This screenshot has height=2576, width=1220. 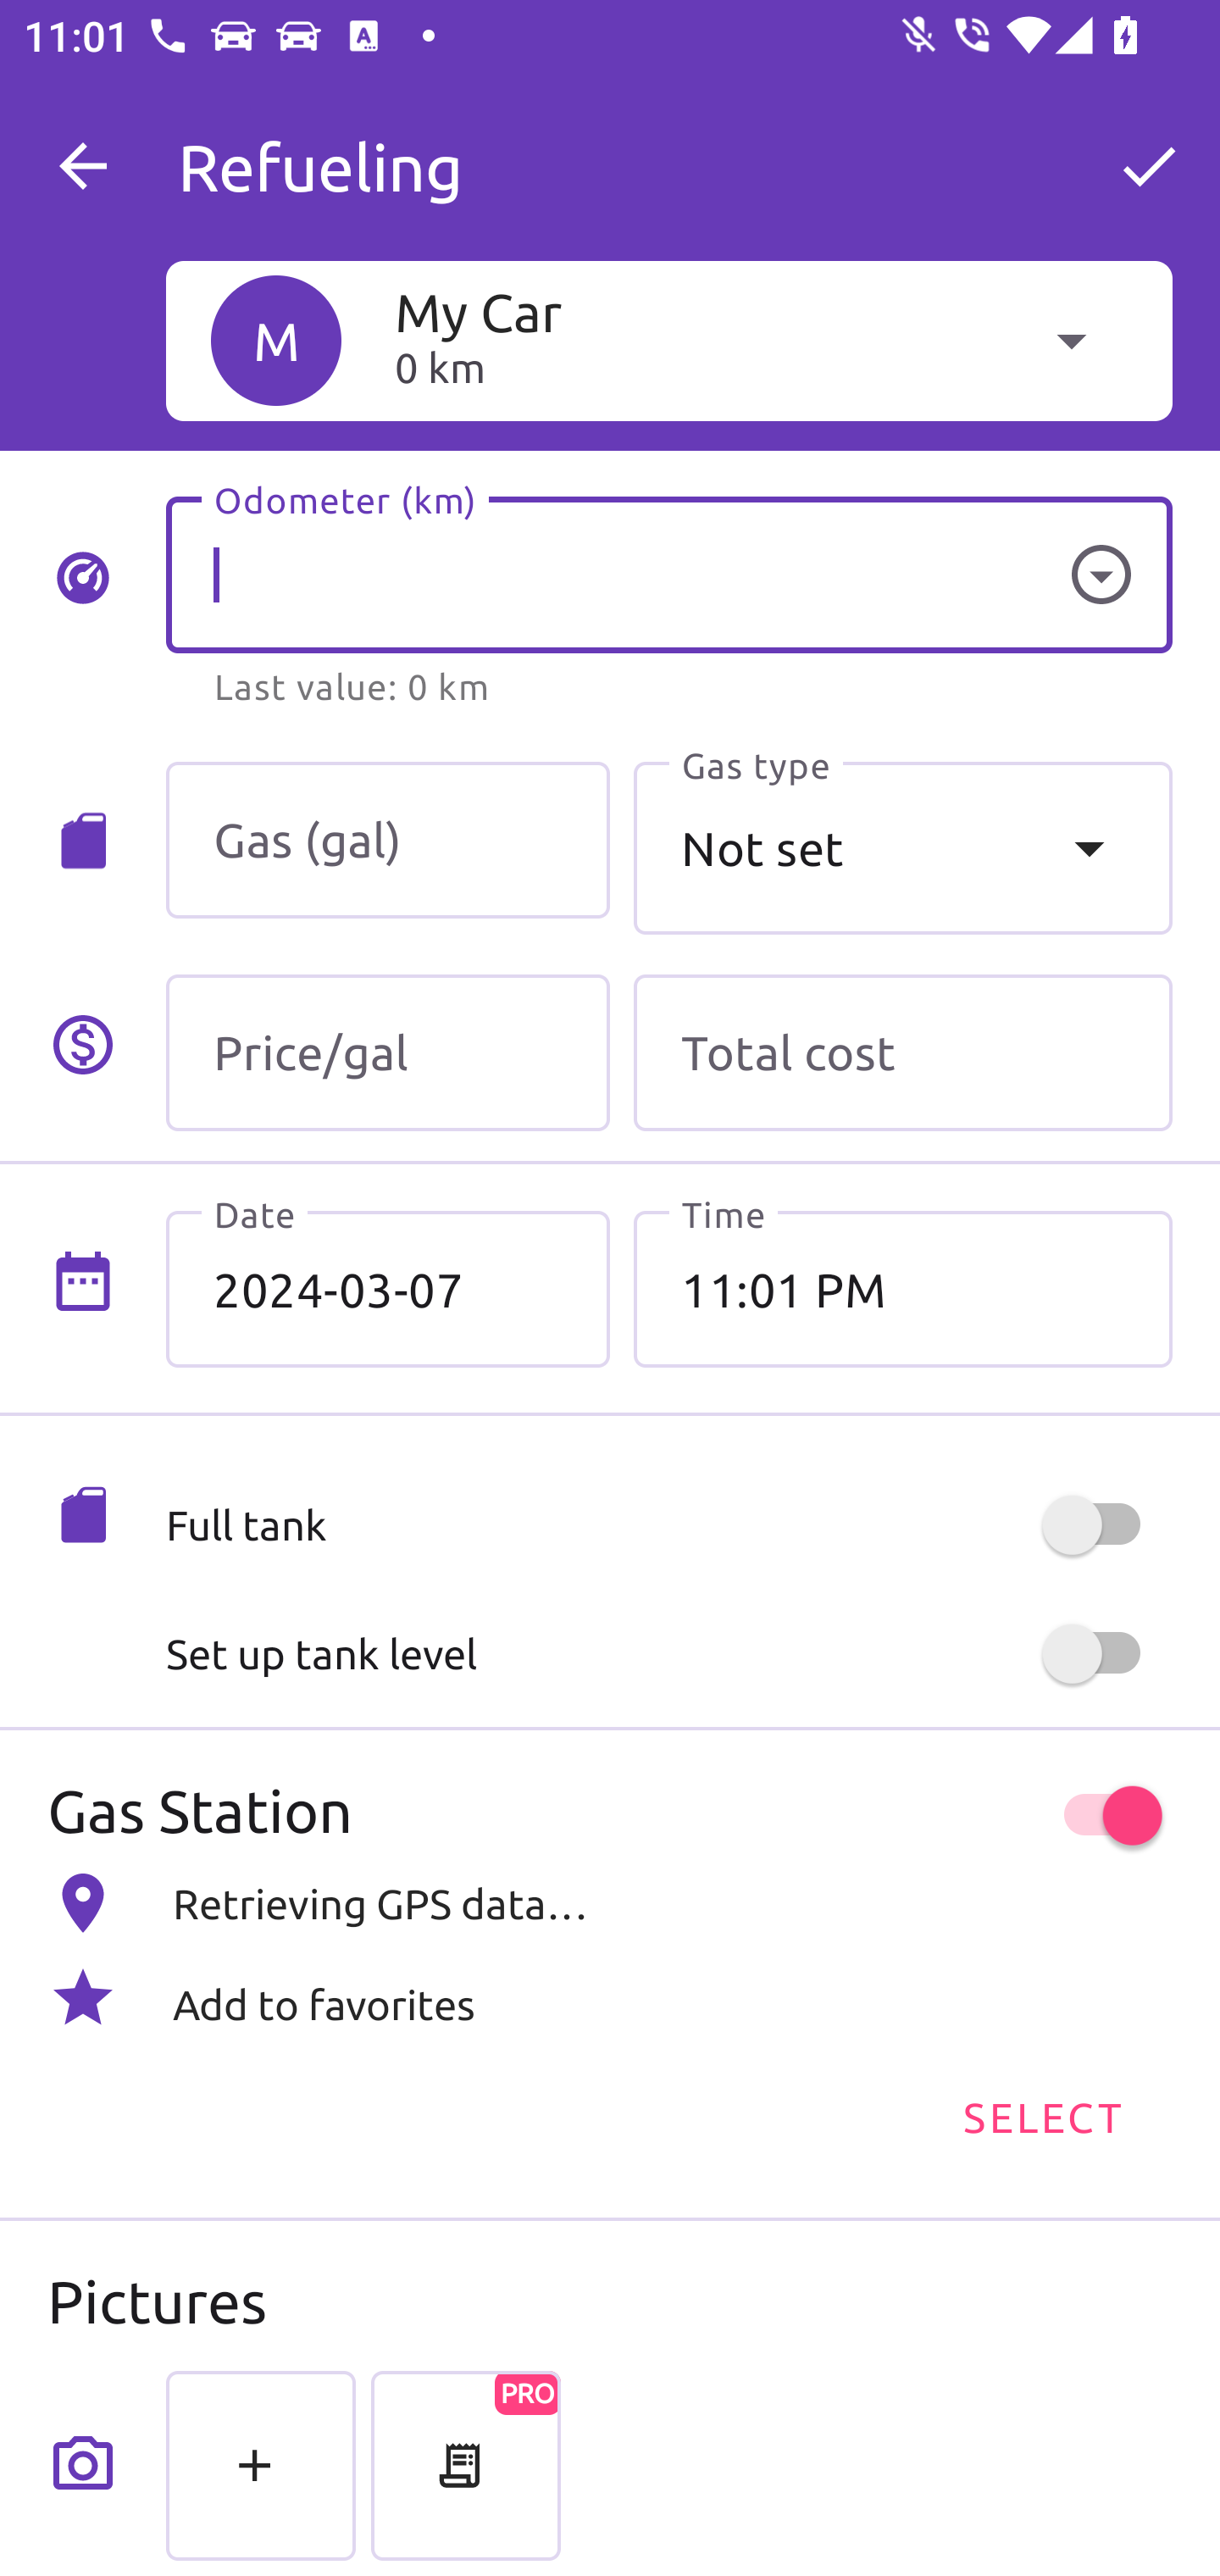 I want to click on Not set, so click(x=902, y=848).